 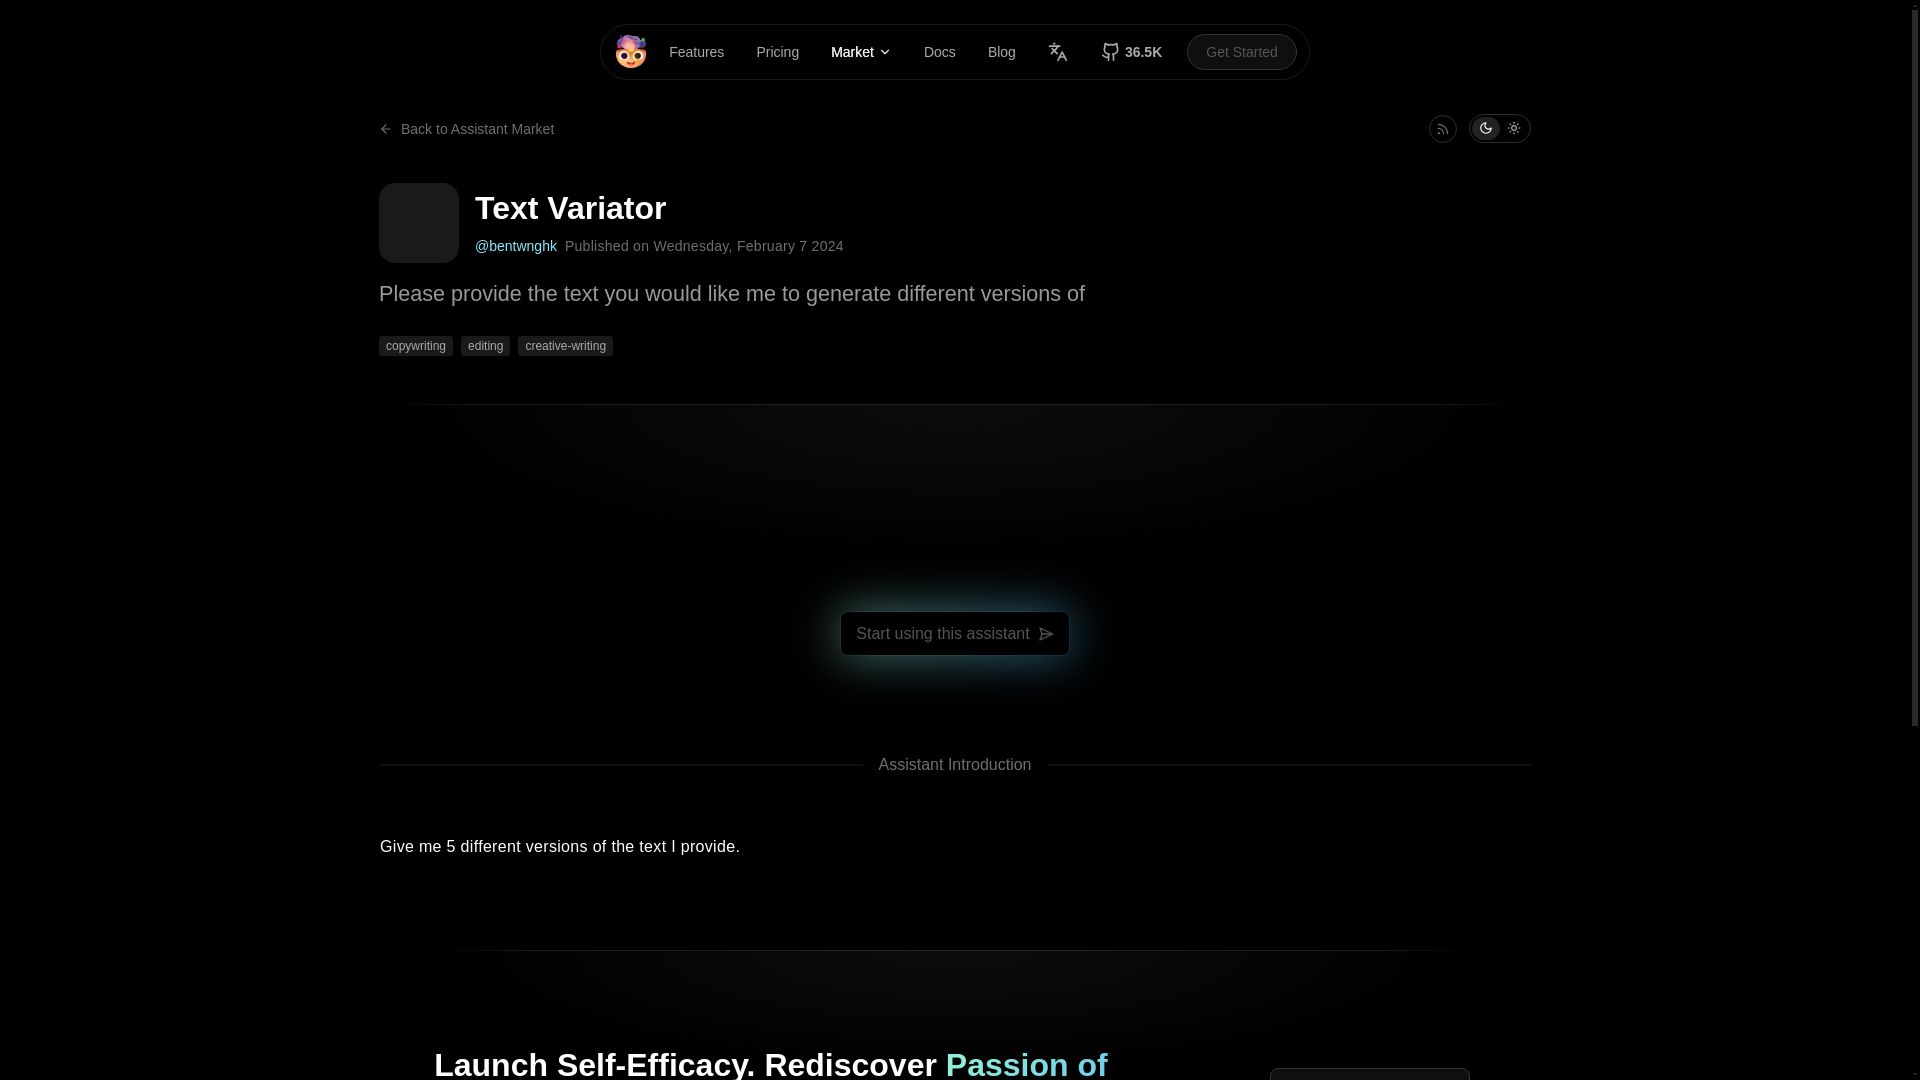 What do you see at coordinates (630, 52) in the screenshot?
I see `Home` at bounding box center [630, 52].